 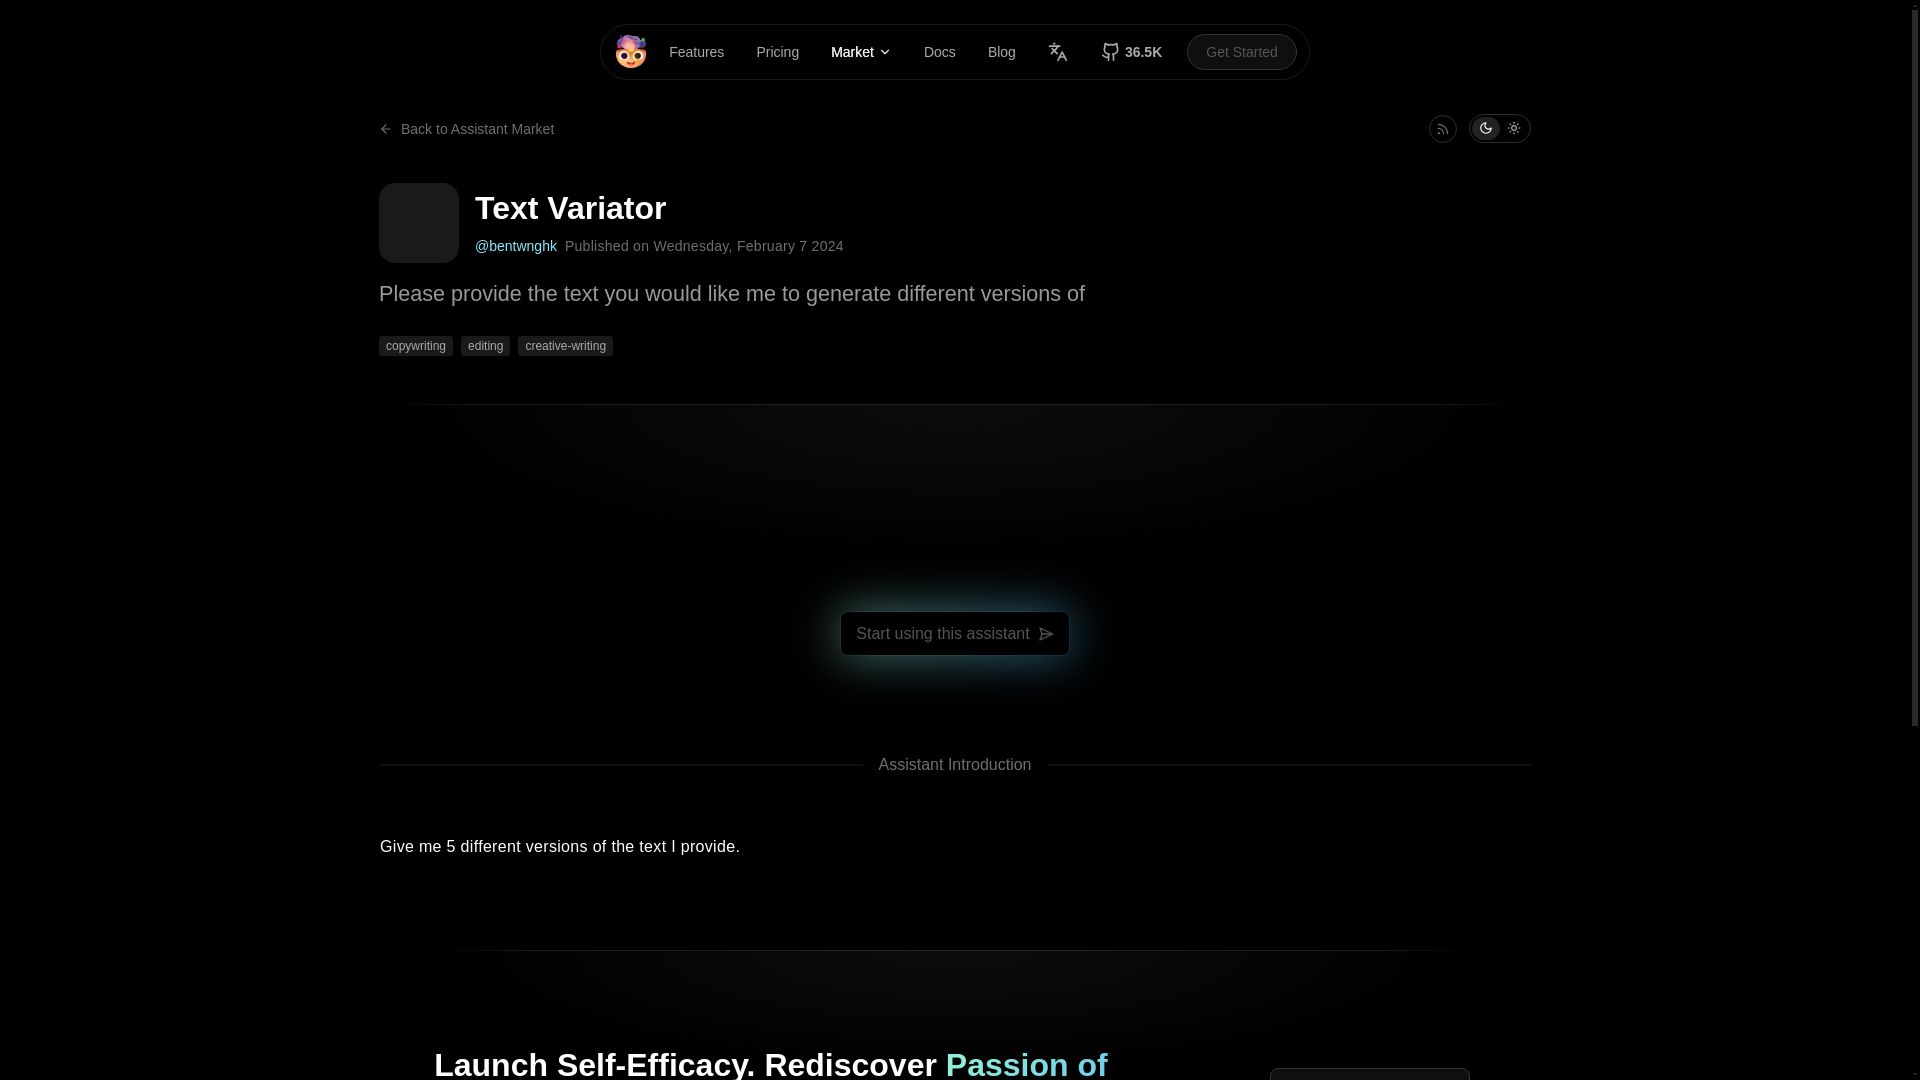 What do you see at coordinates (630, 52) in the screenshot?
I see `Home` at bounding box center [630, 52].